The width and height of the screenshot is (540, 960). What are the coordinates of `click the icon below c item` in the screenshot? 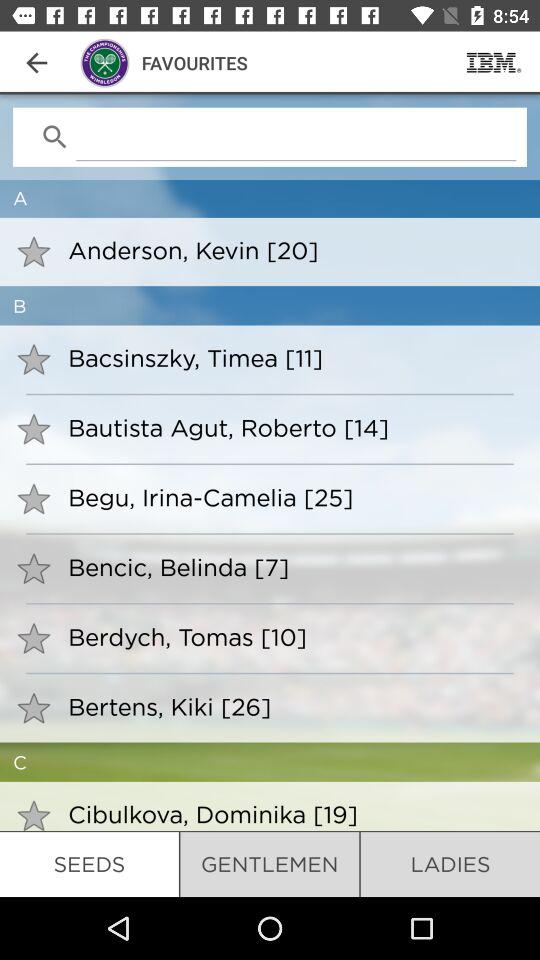 It's located at (290, 814).